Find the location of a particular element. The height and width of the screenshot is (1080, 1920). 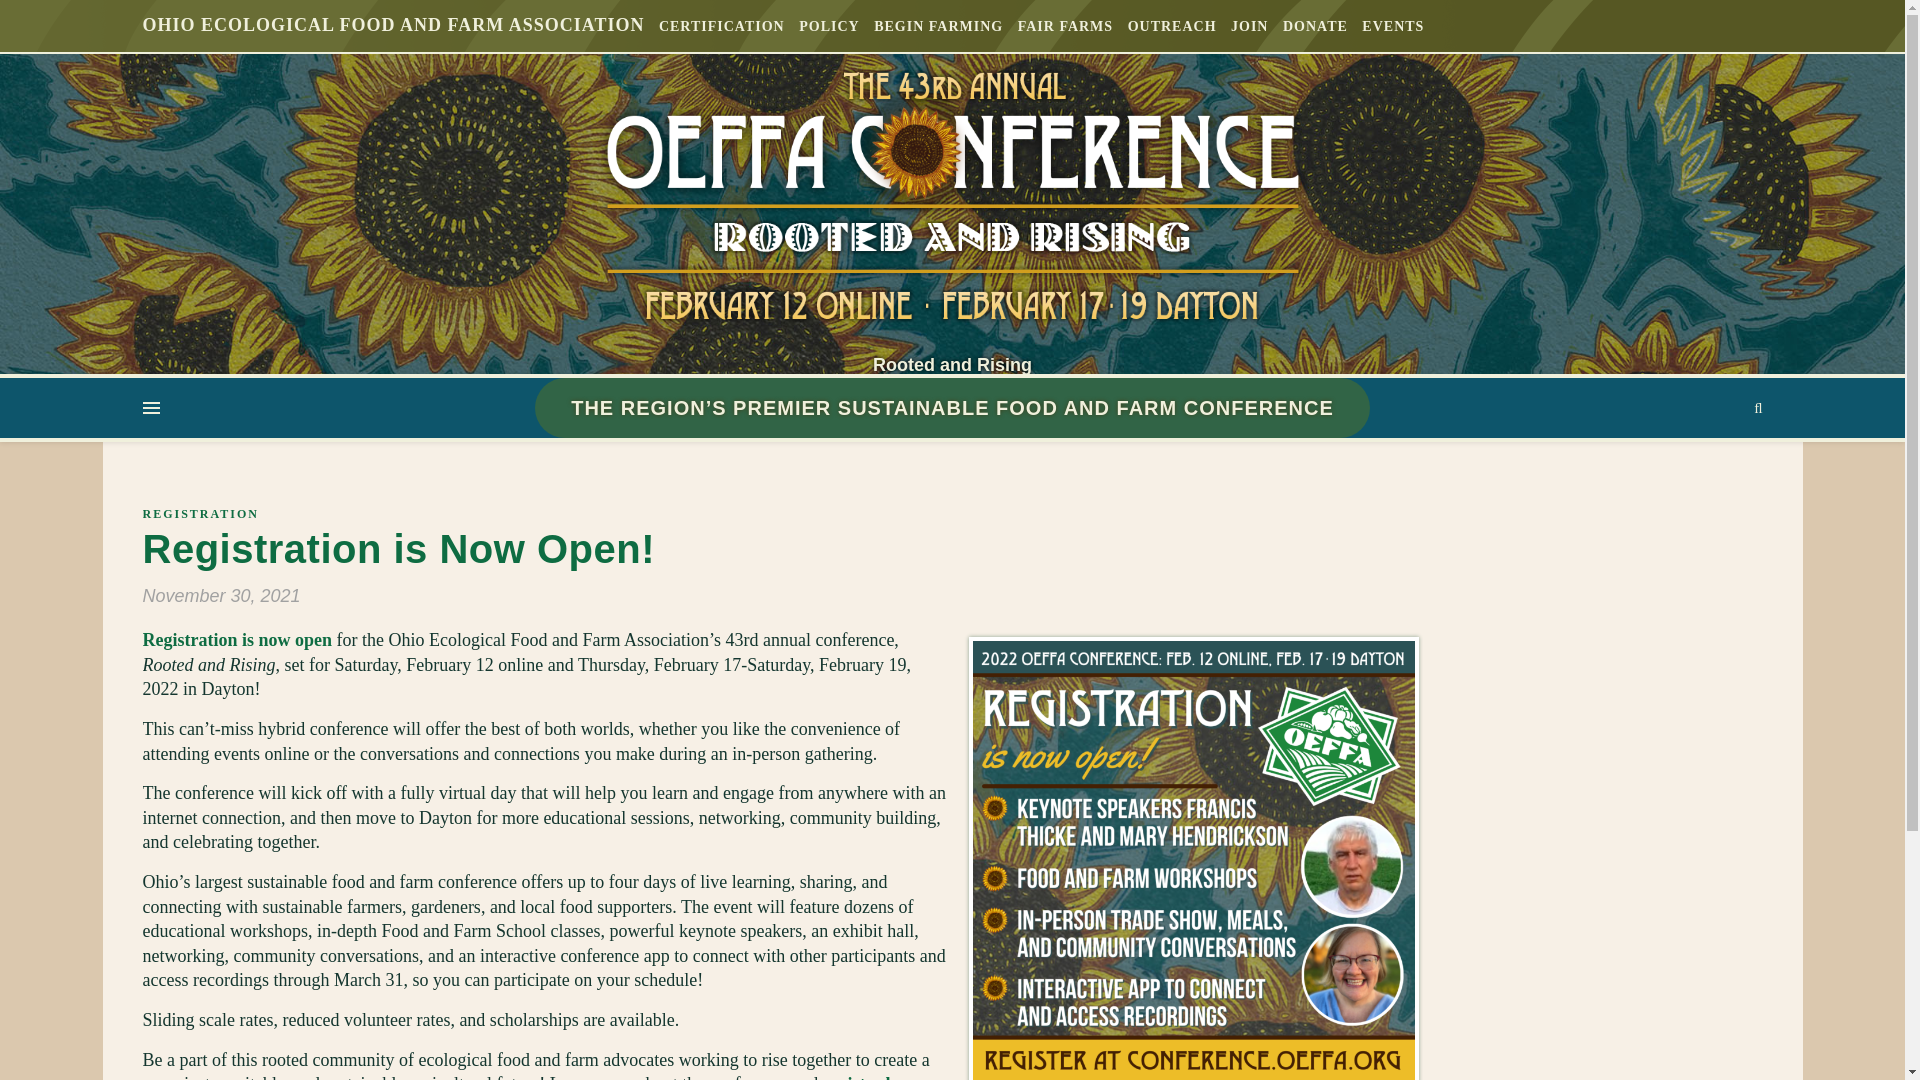

OEFFA Conference is located at coordinates (951, 198).